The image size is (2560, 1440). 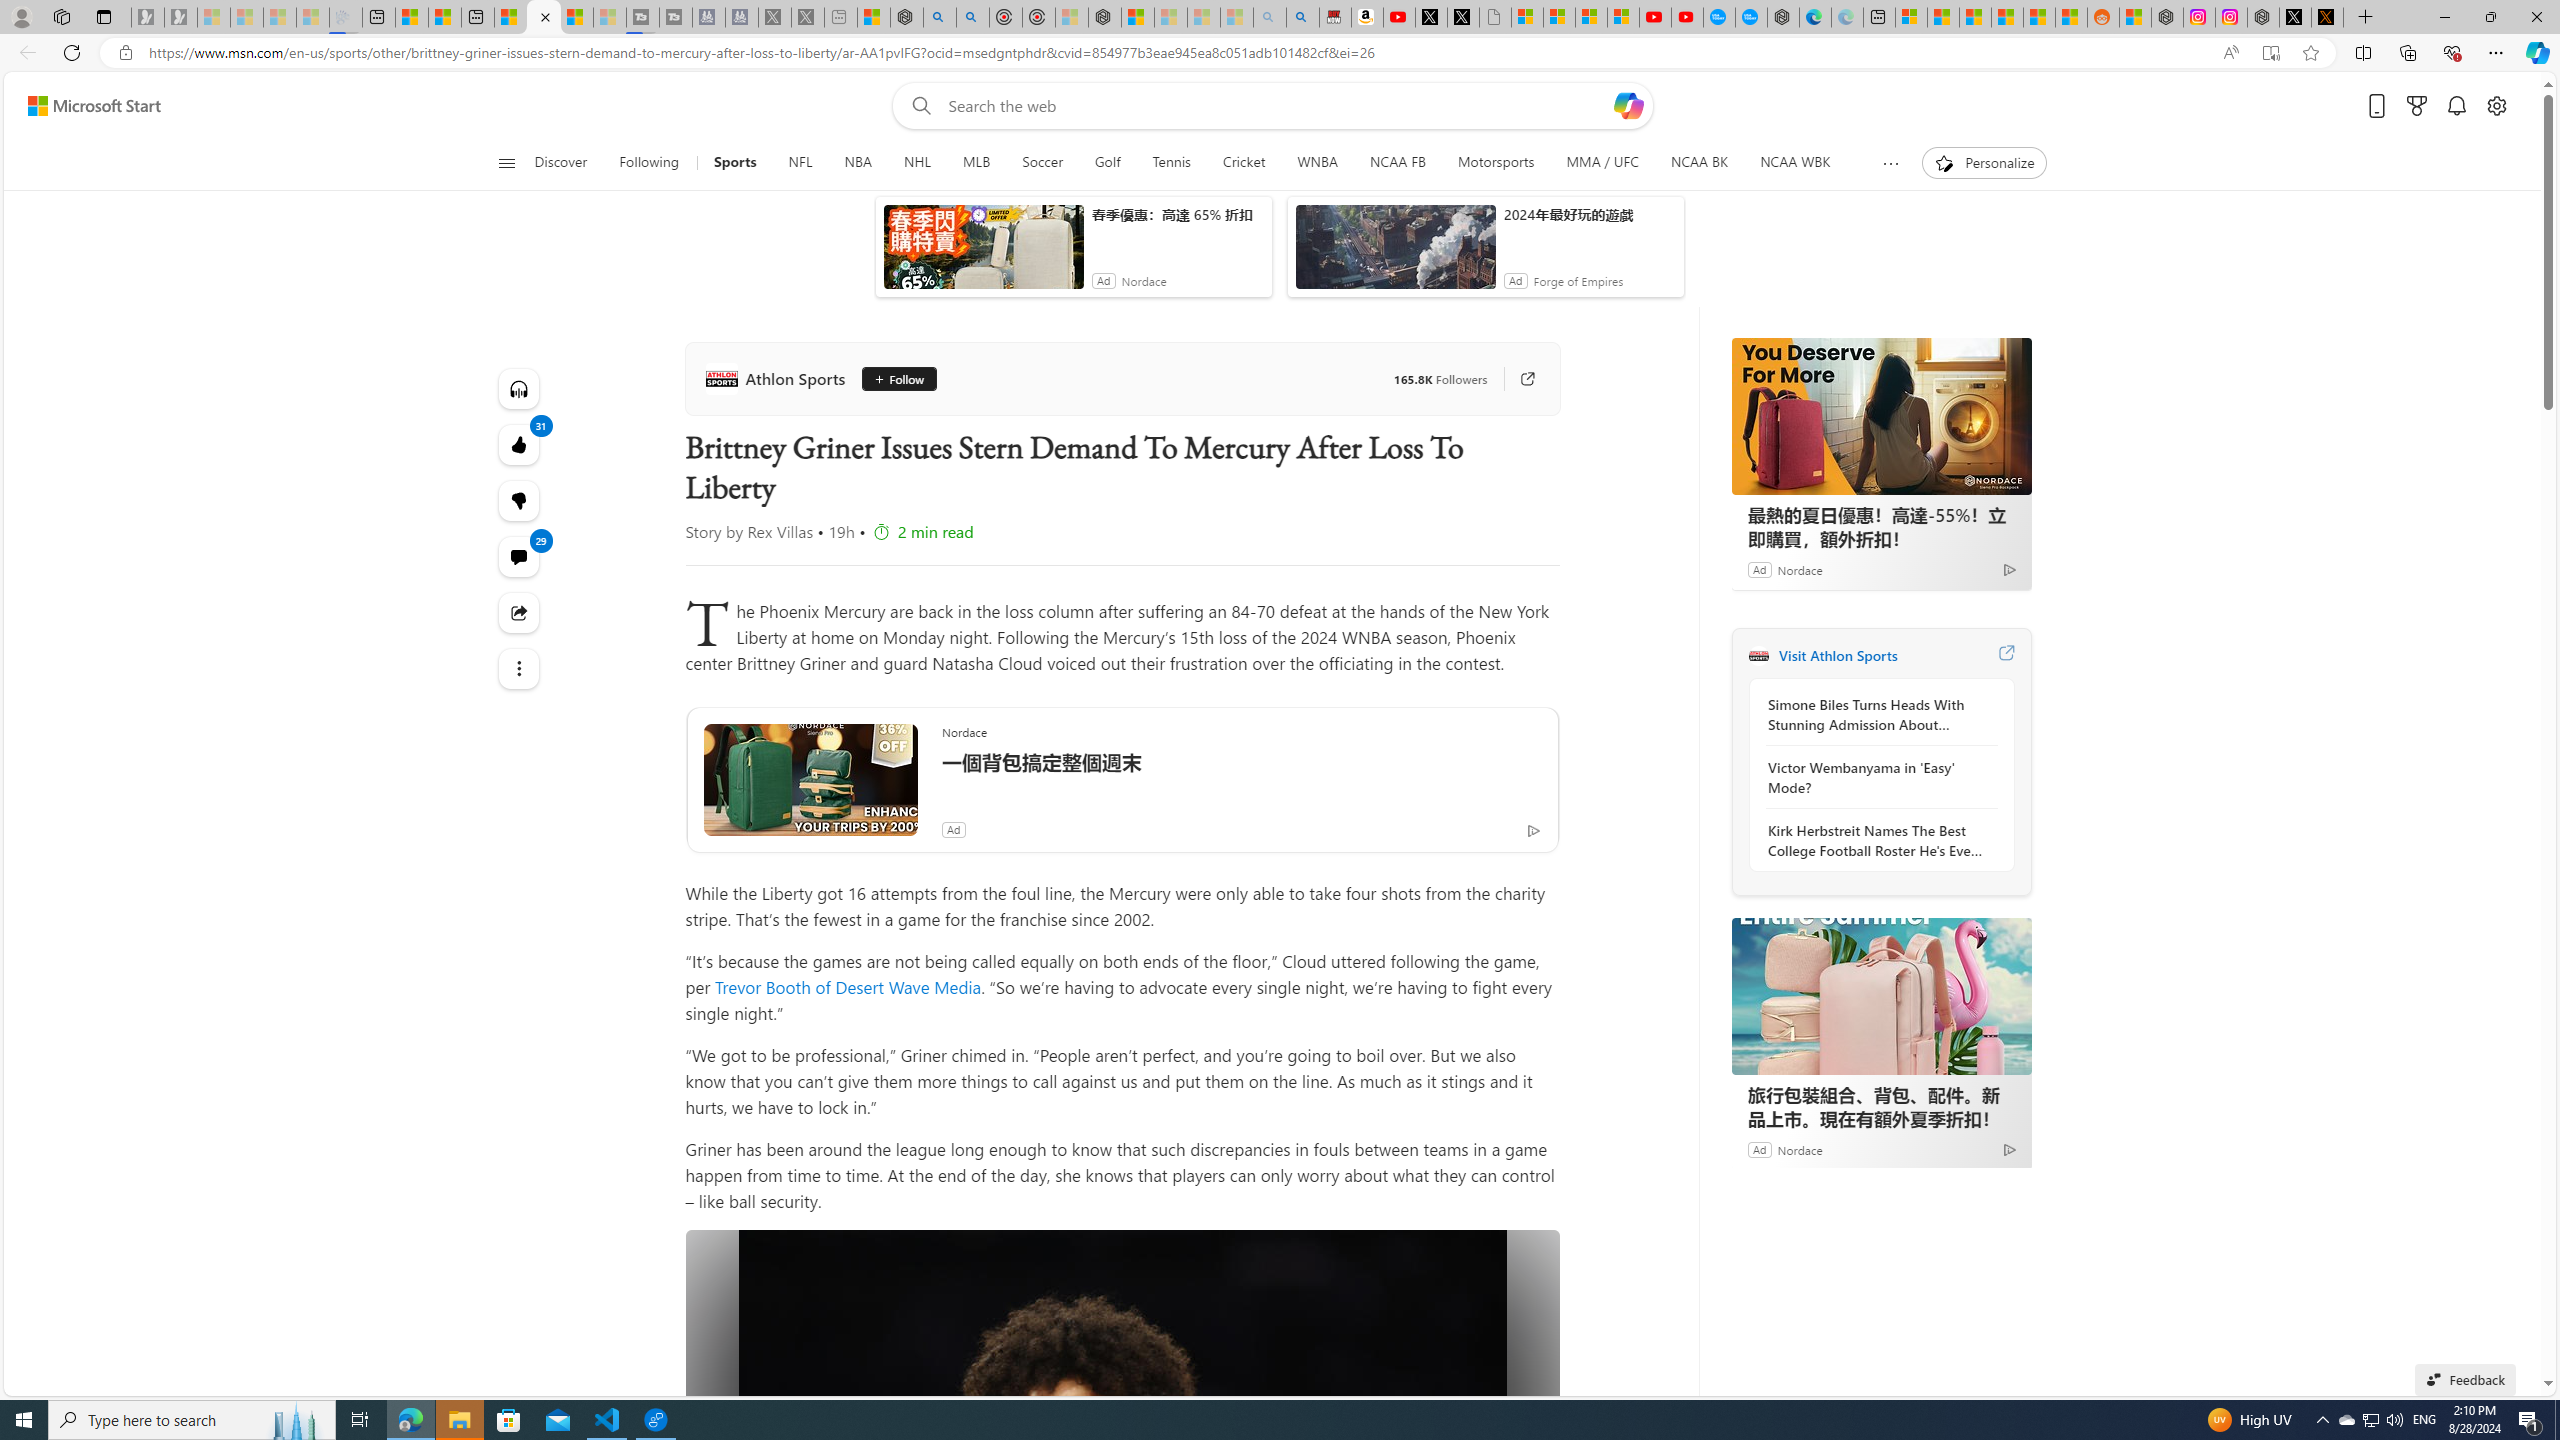 I want to click on Close tab, so click(x=544, y=16).